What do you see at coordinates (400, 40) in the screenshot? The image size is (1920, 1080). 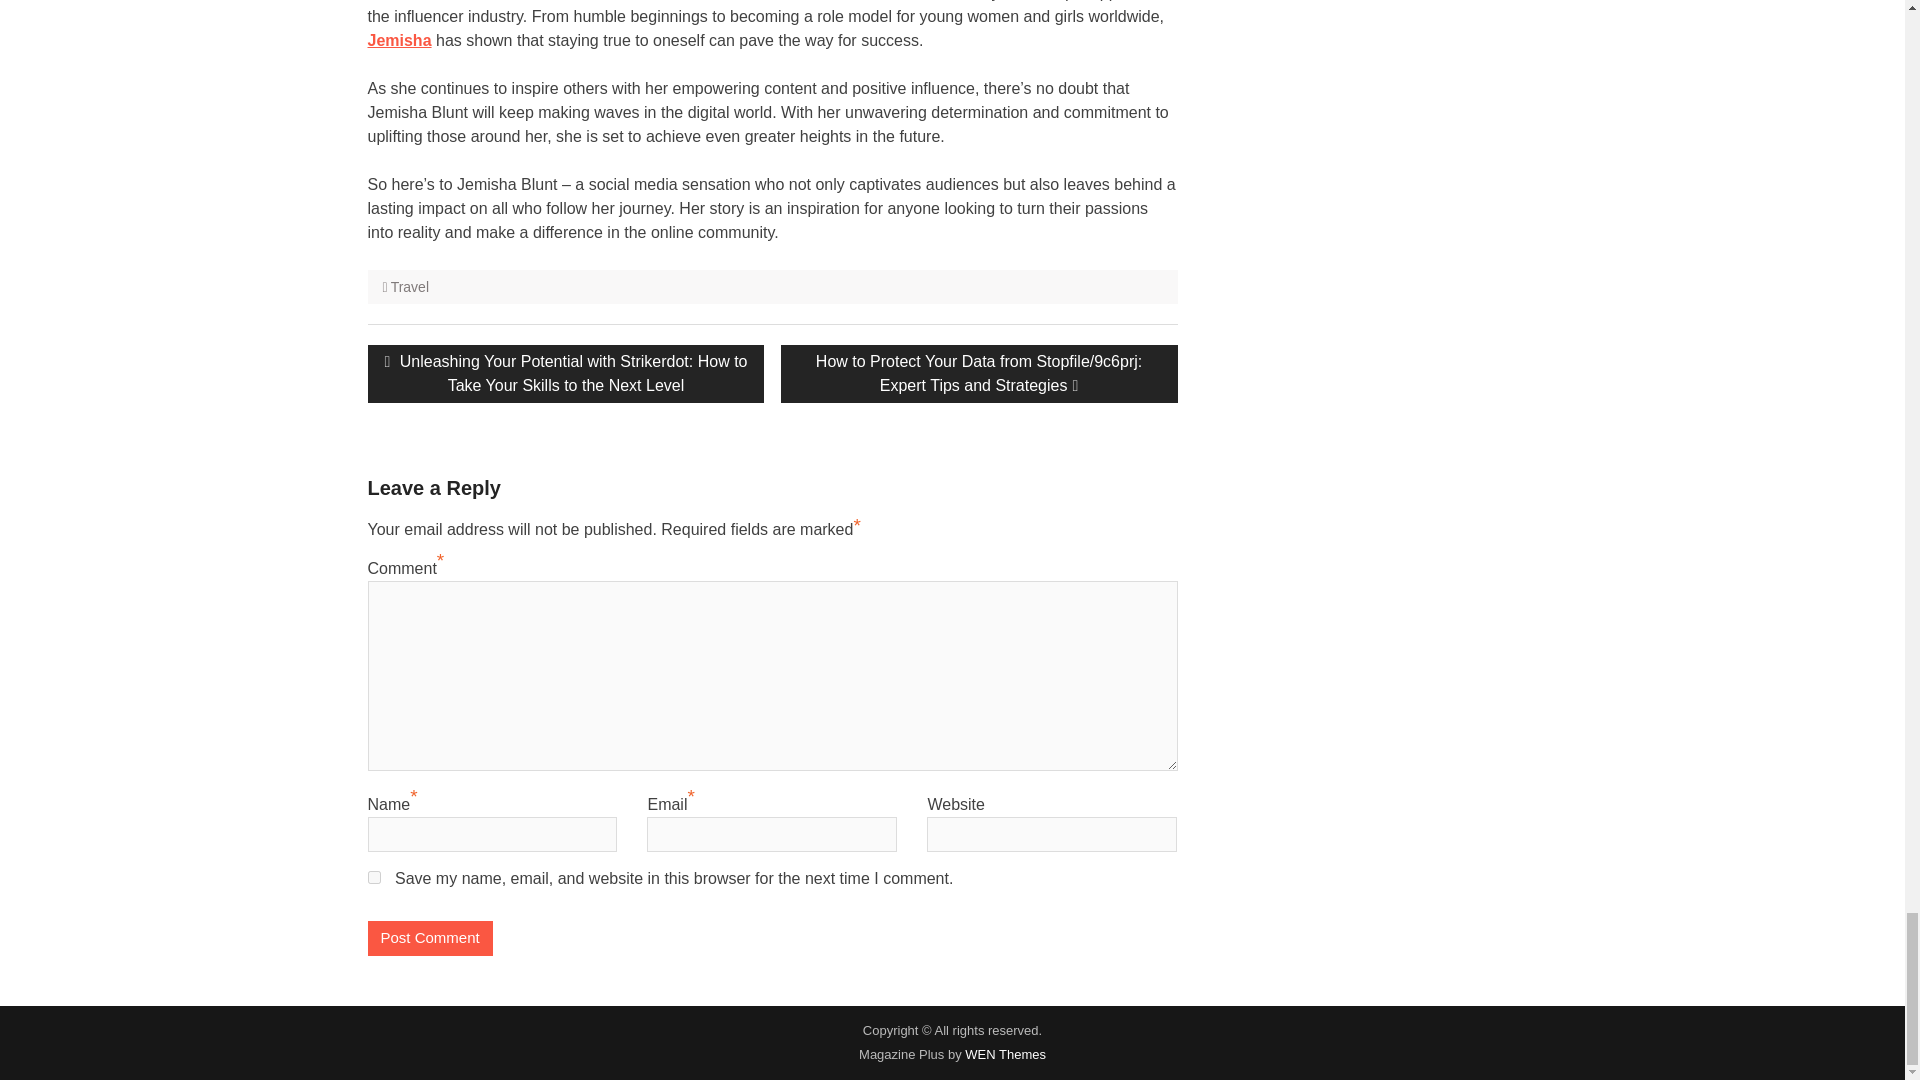 I see `Jemisha` at bounding box center [400, 40].